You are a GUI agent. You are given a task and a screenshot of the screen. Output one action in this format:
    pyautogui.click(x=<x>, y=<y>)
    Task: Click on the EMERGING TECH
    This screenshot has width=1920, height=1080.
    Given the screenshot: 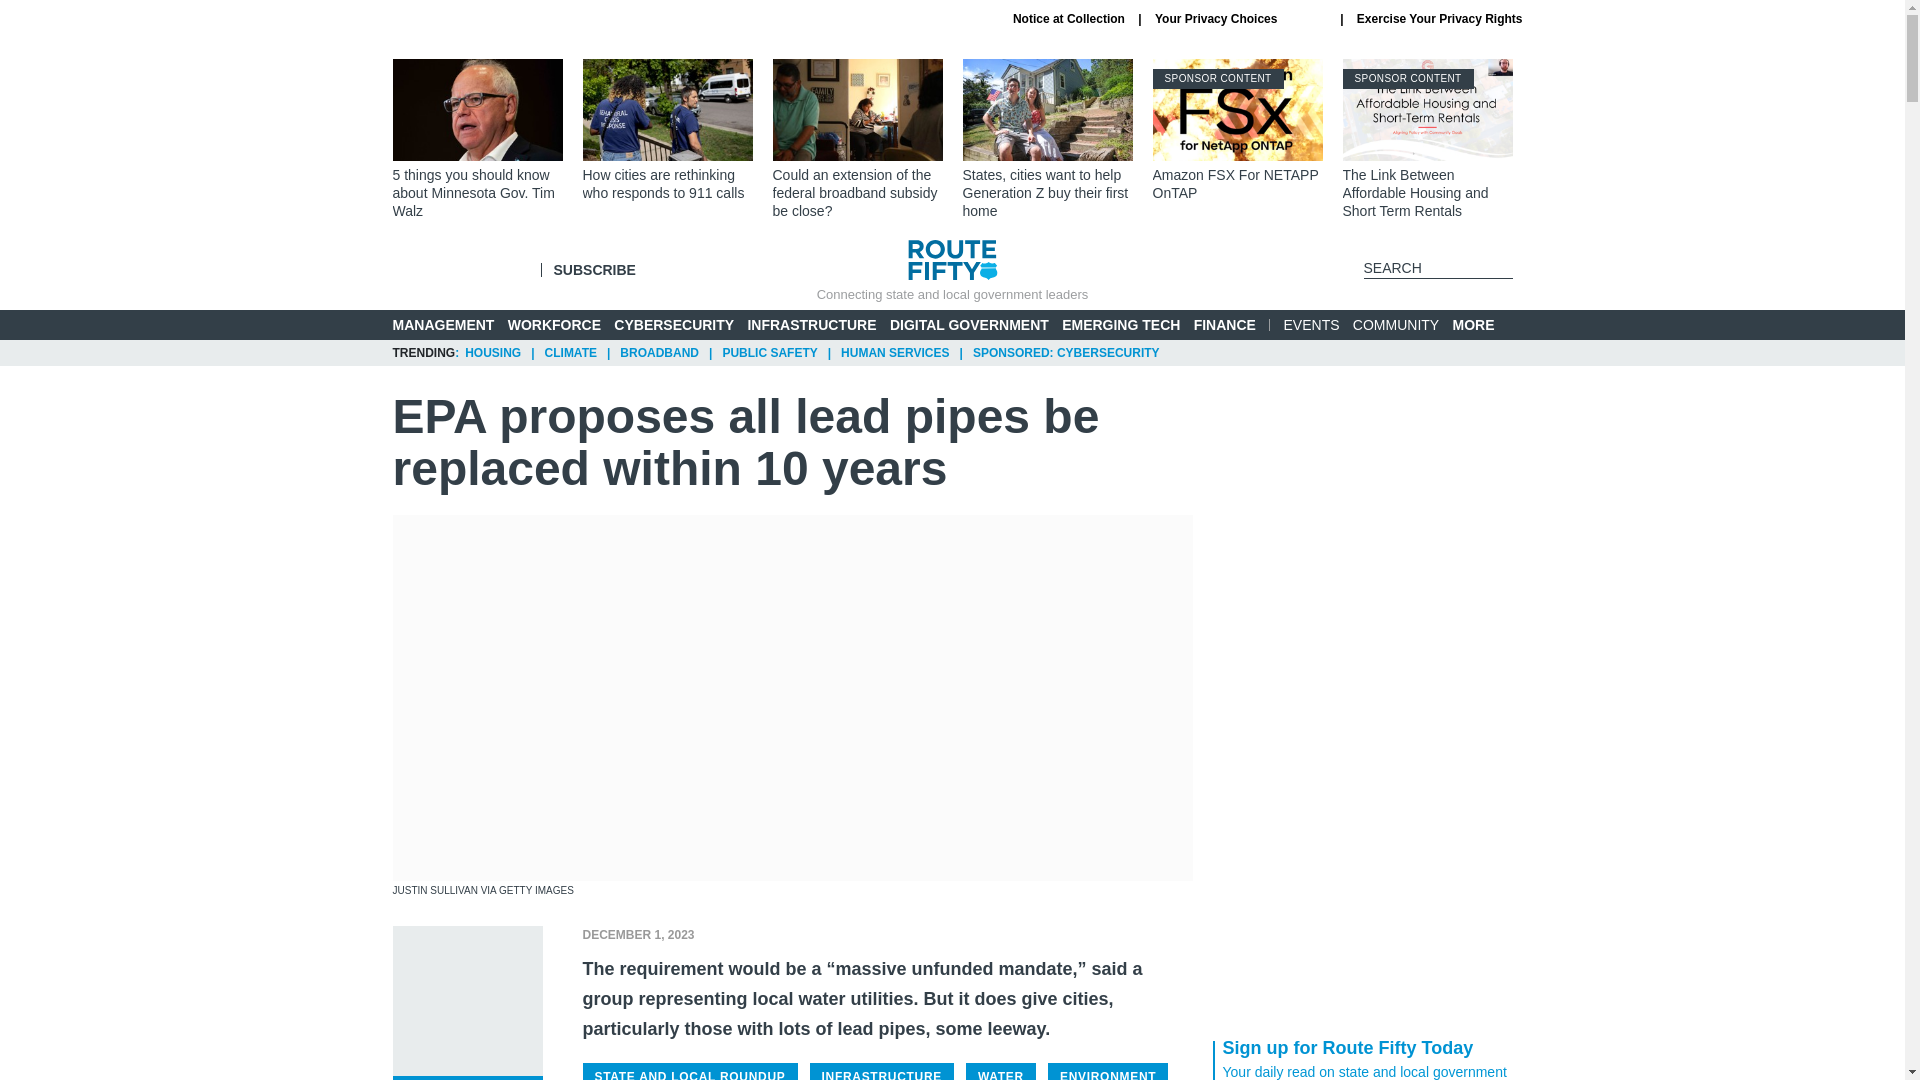 What is the action you would take?
    pyautogui.click(x=810, y=324)
    